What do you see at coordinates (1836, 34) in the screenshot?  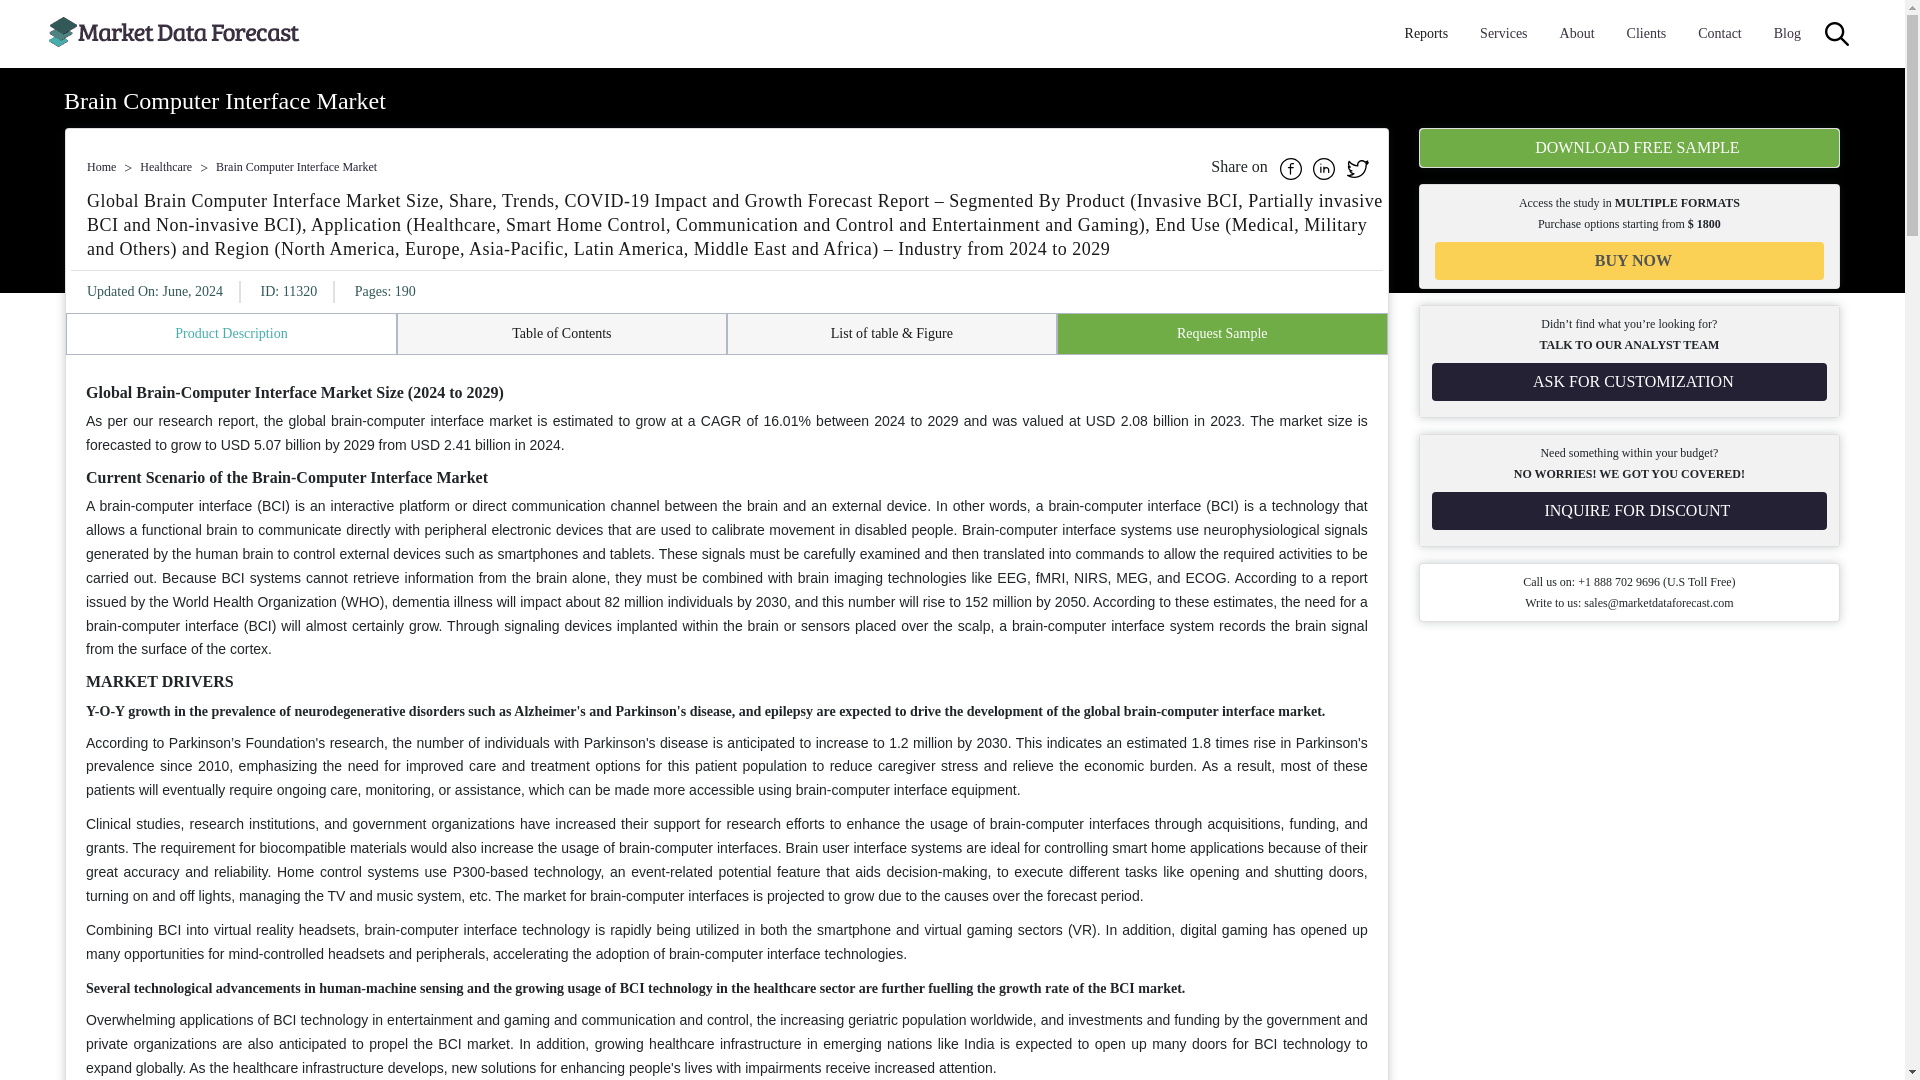 I see `search-icon` at bounding box center [1836, 34].